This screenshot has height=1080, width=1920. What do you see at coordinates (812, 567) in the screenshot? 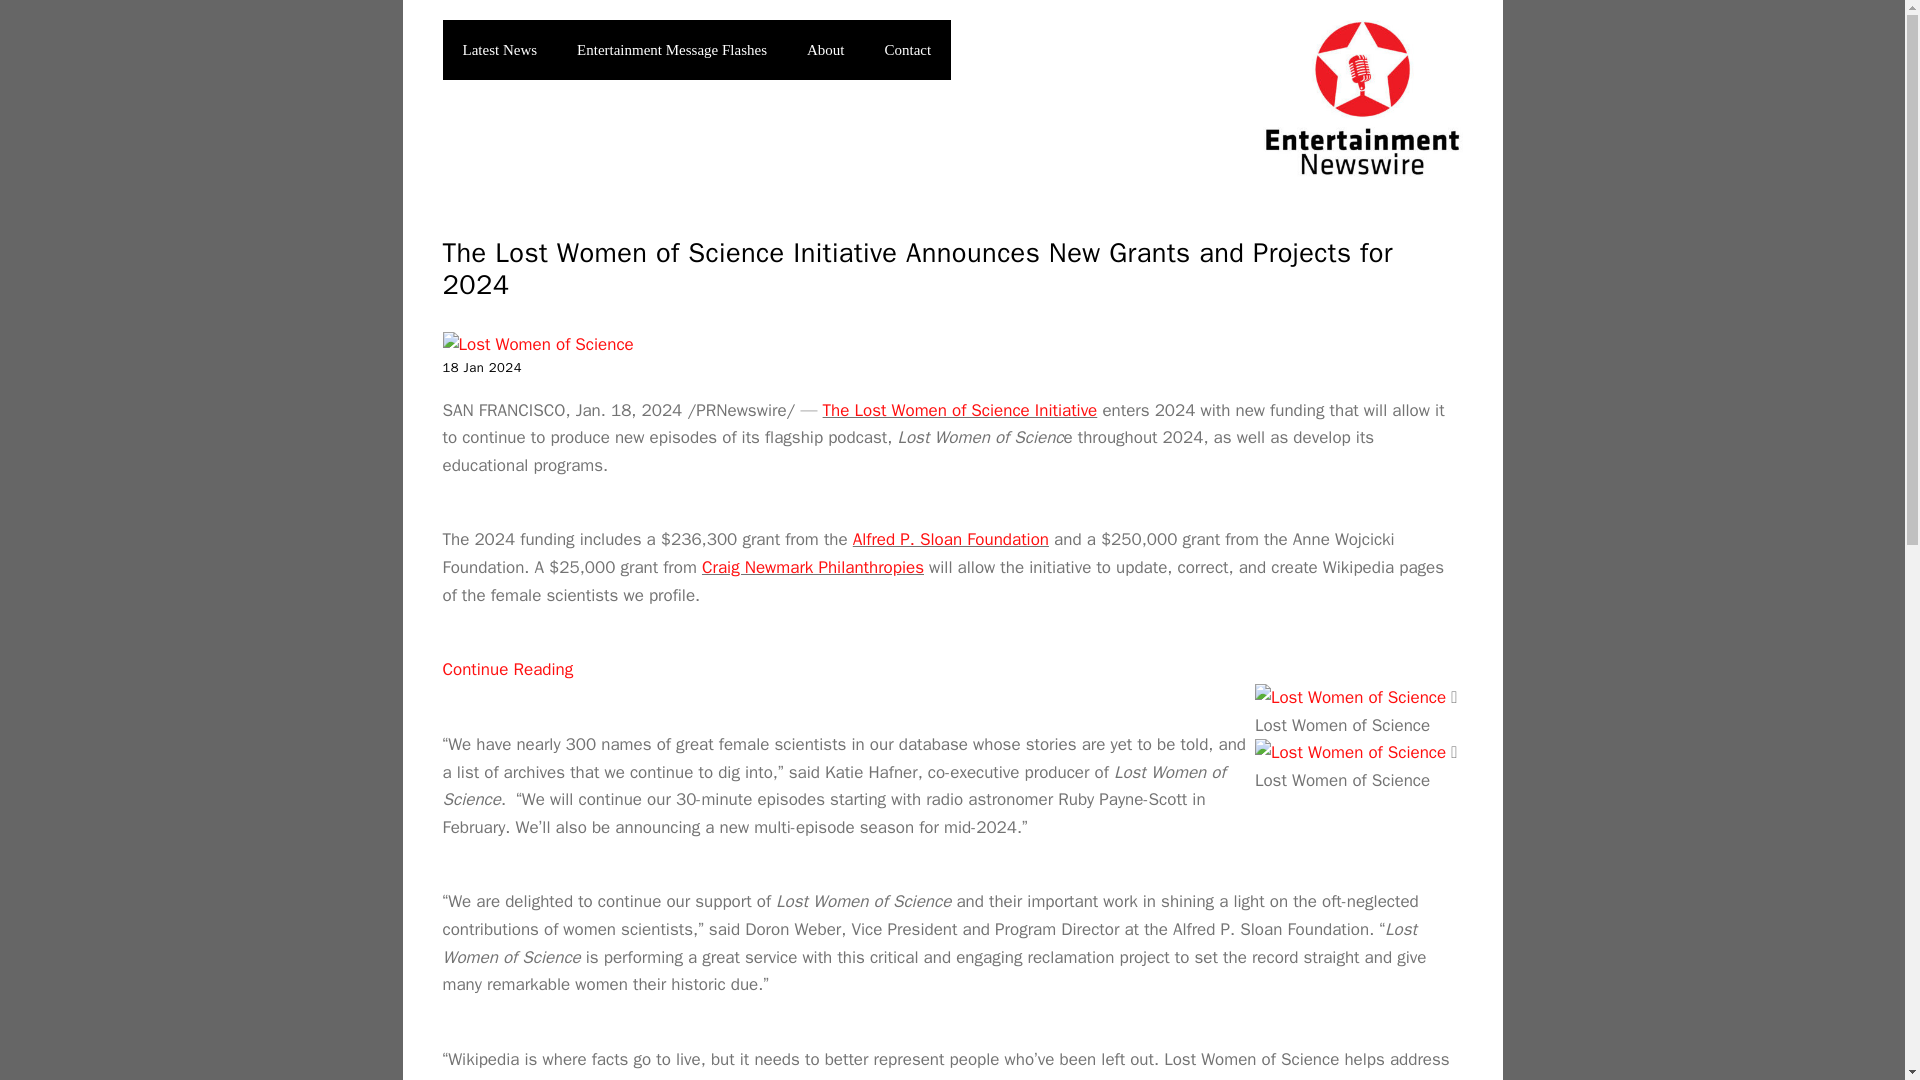
I see `Craig Newmark Philanthropies` at bounding box center [812, 567].